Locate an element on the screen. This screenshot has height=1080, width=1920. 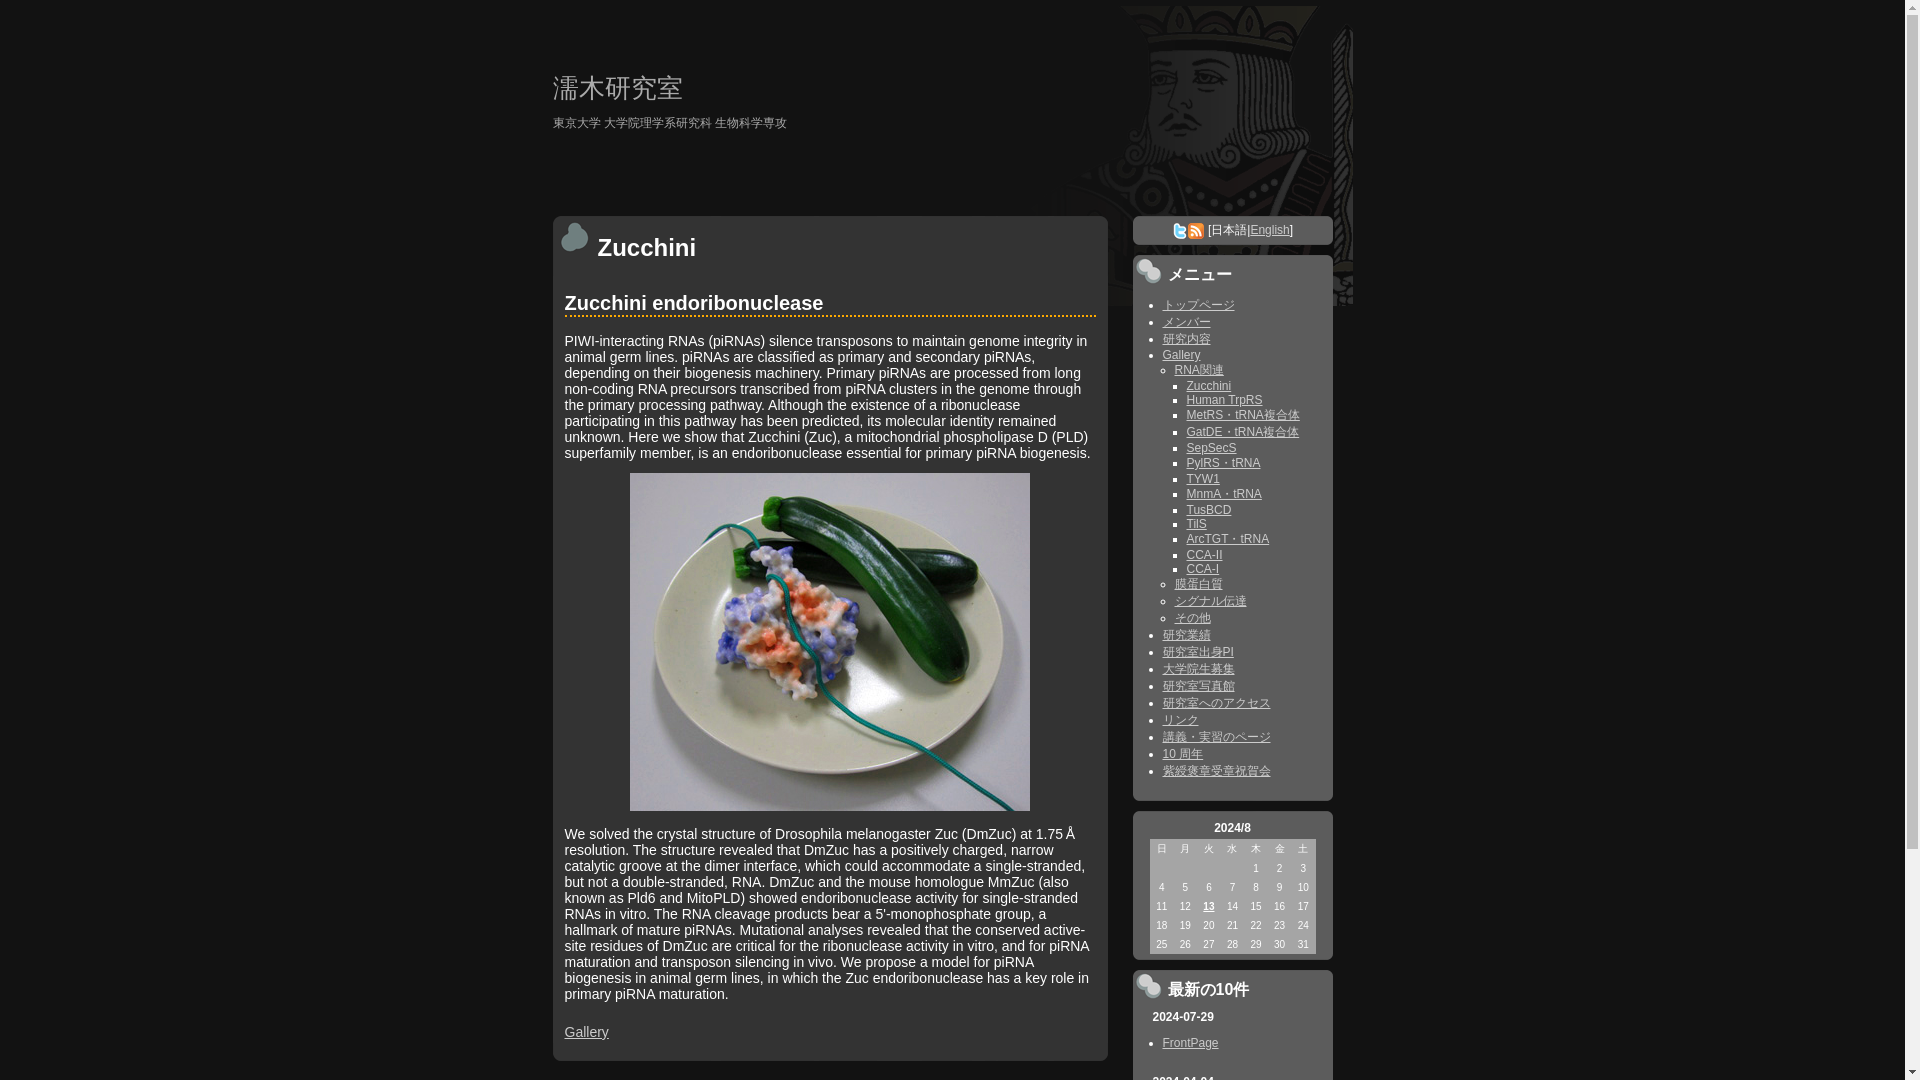
TusBCD is located at coordinates (1208, 510).